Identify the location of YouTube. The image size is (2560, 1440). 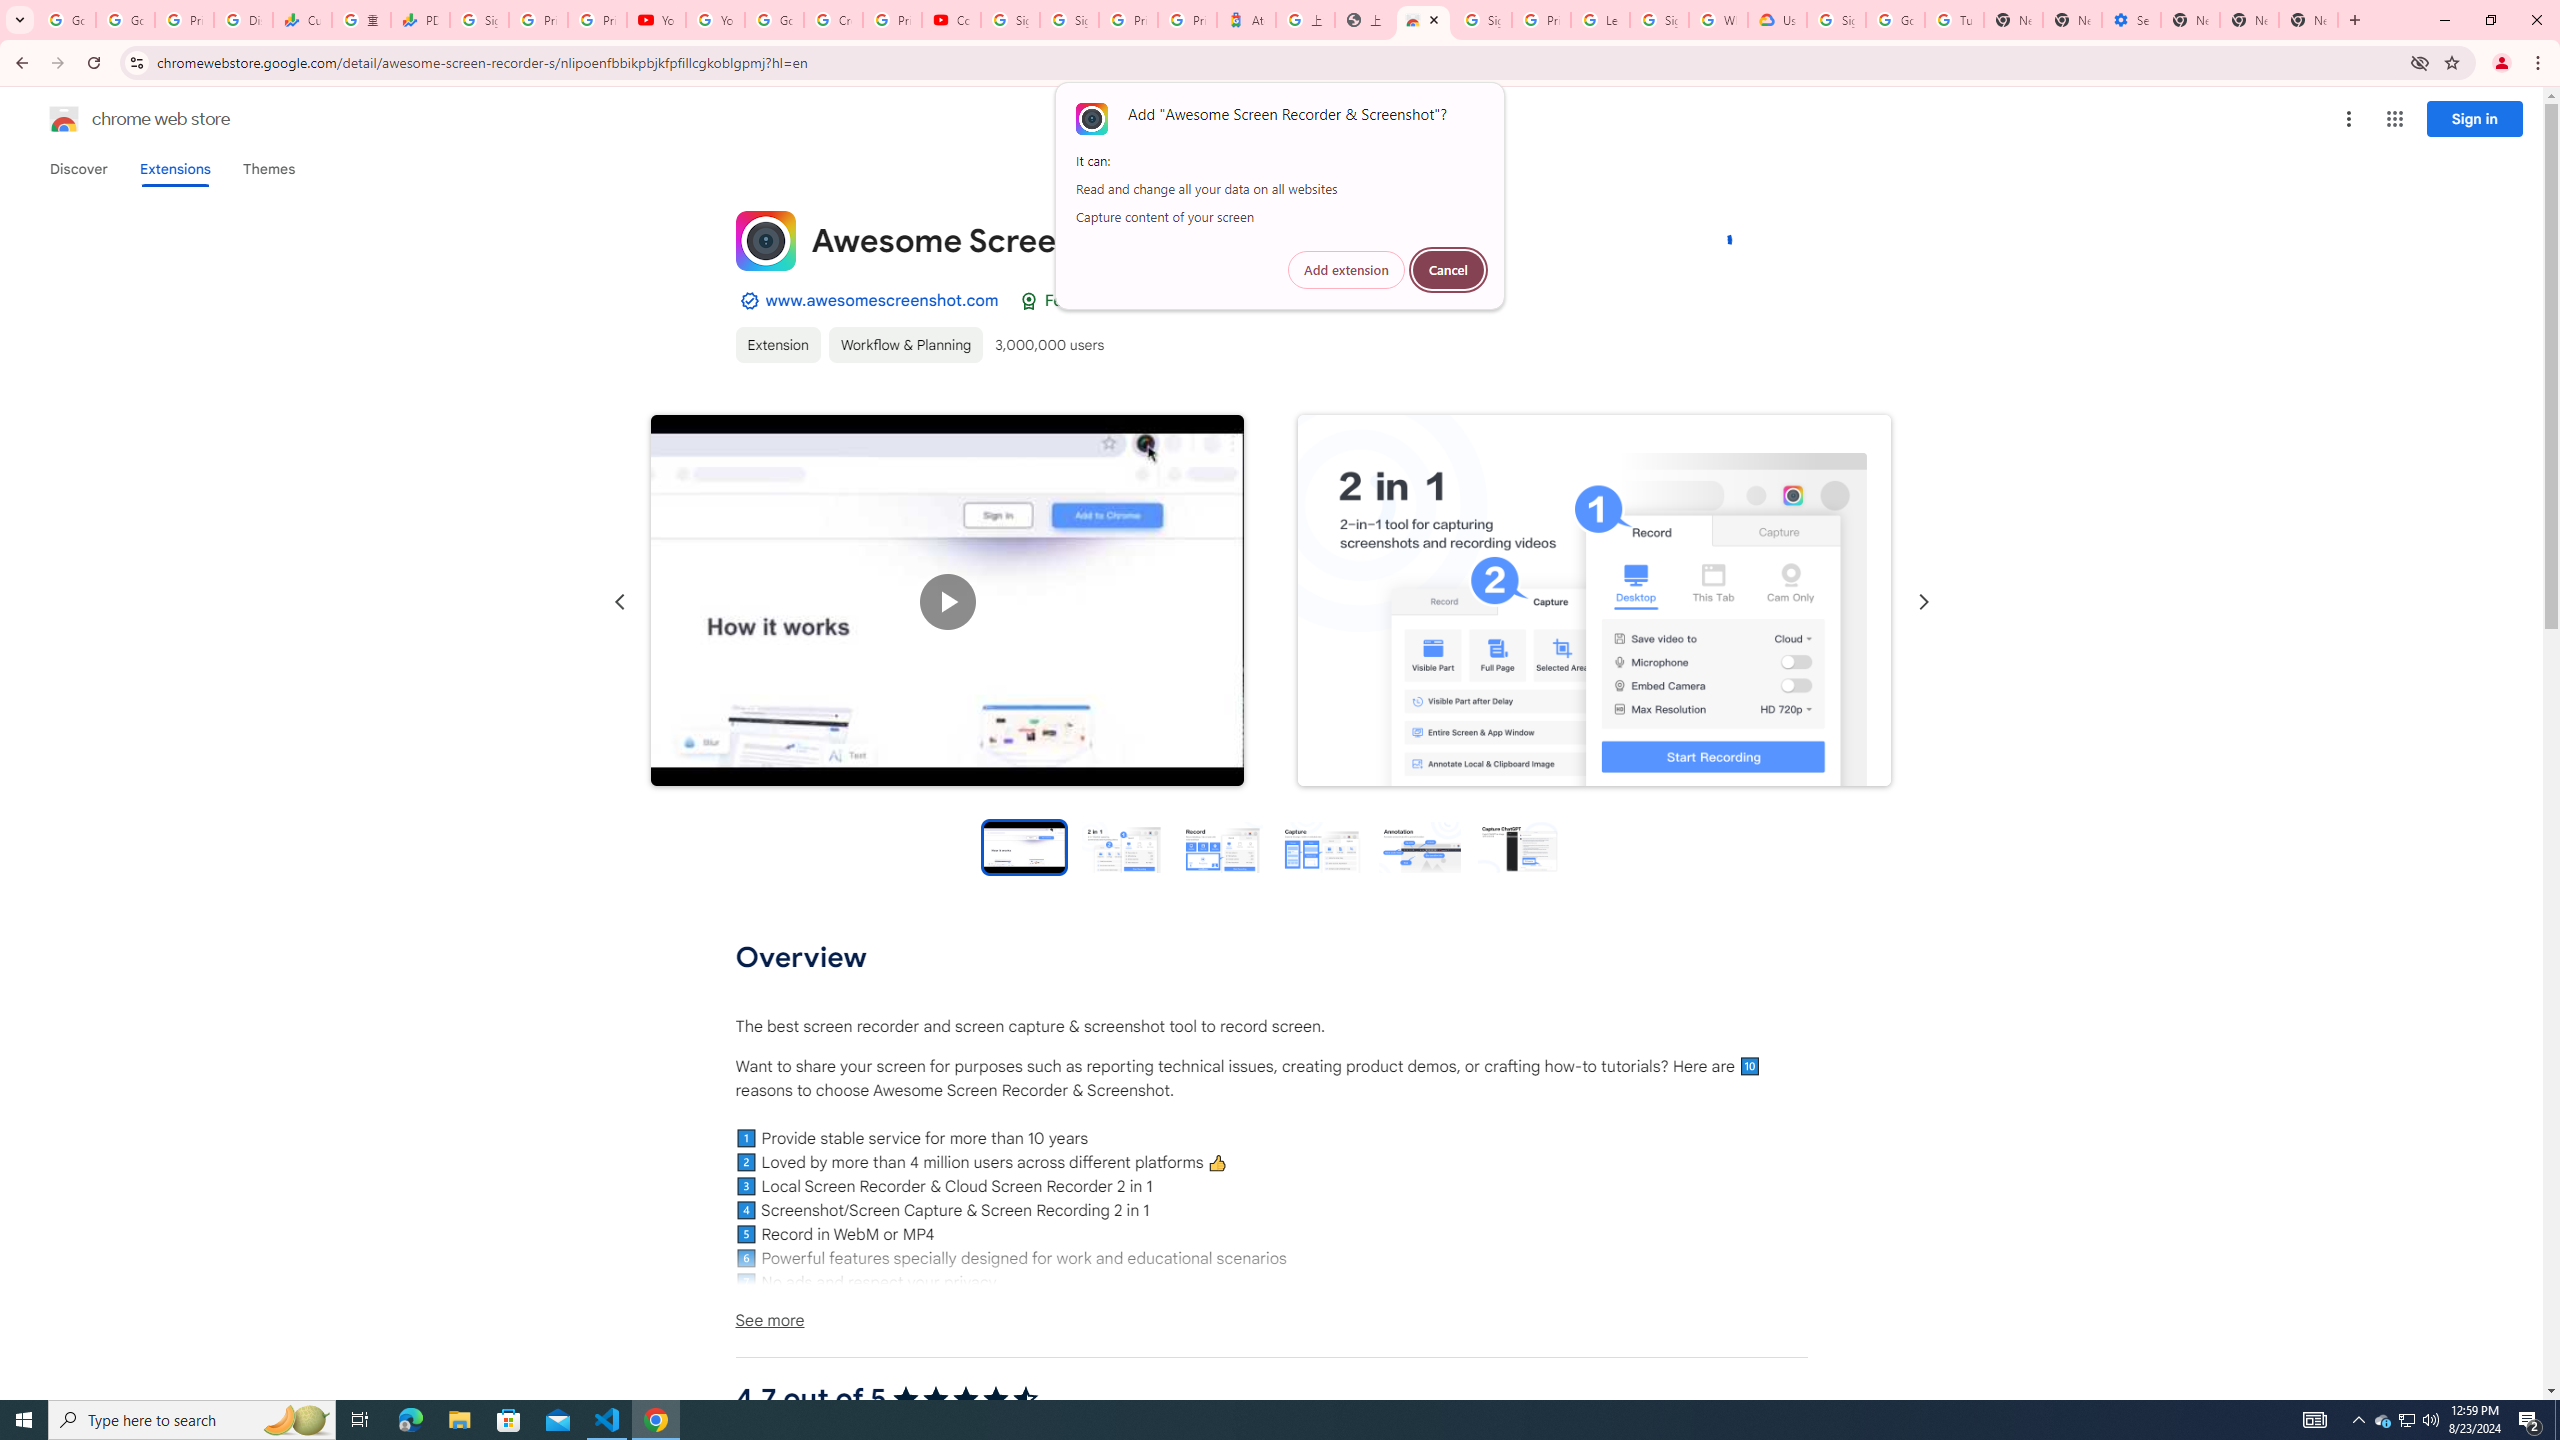
(715, 20).